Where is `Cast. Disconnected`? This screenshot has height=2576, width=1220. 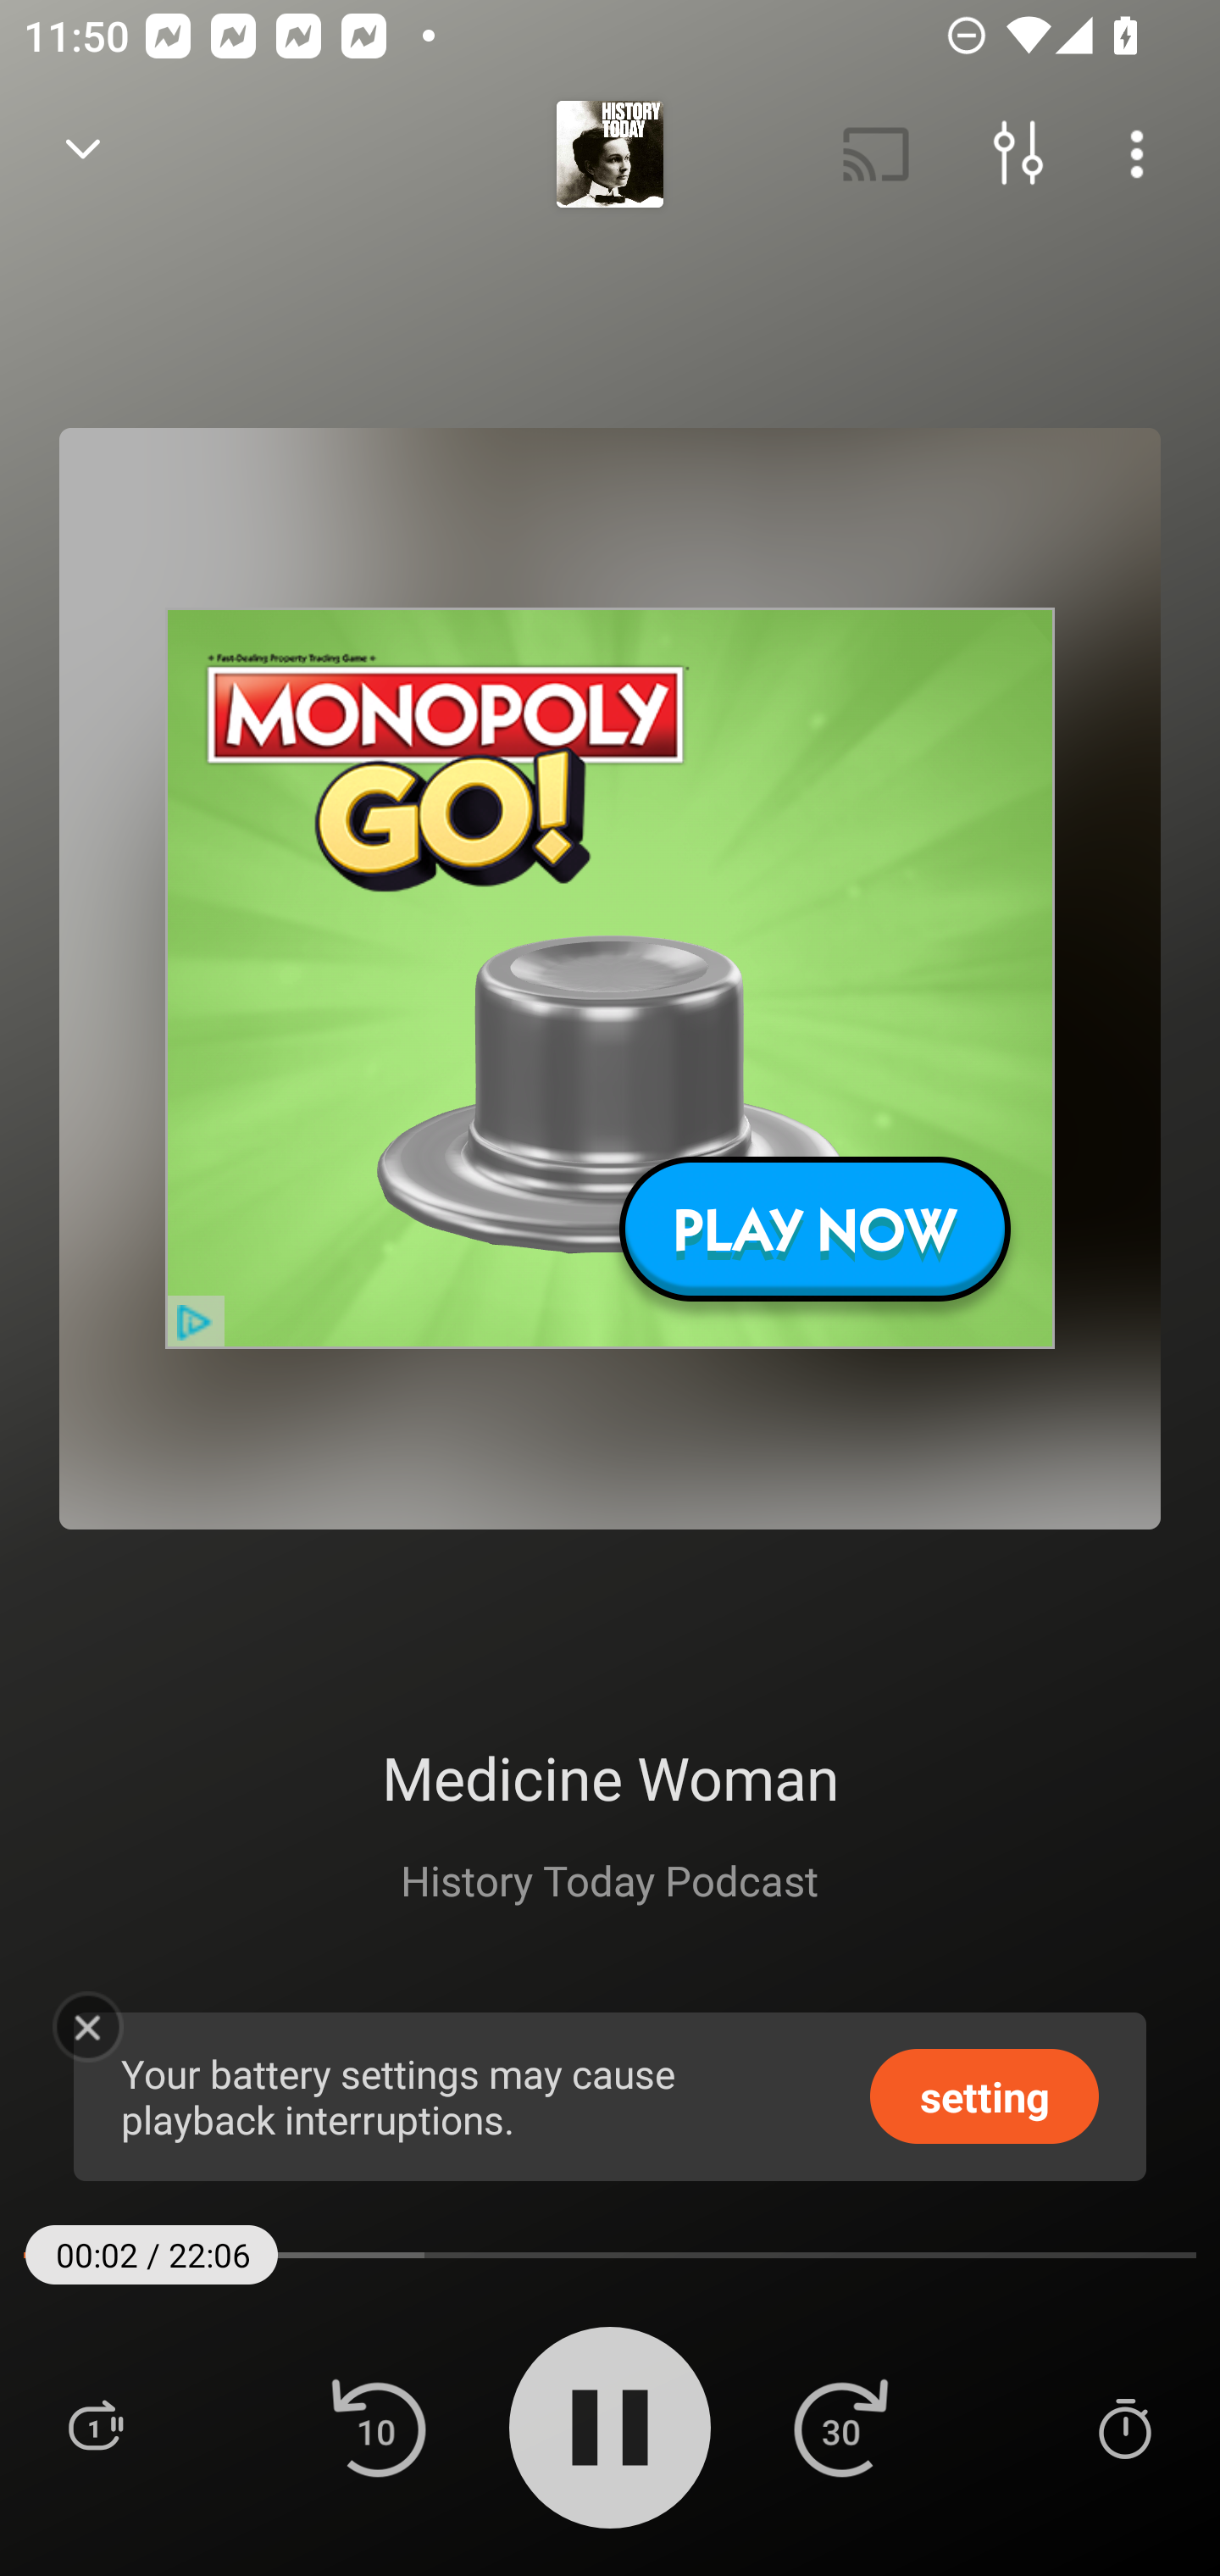 Cast. Disconnected is located at coordinates (876, 154).